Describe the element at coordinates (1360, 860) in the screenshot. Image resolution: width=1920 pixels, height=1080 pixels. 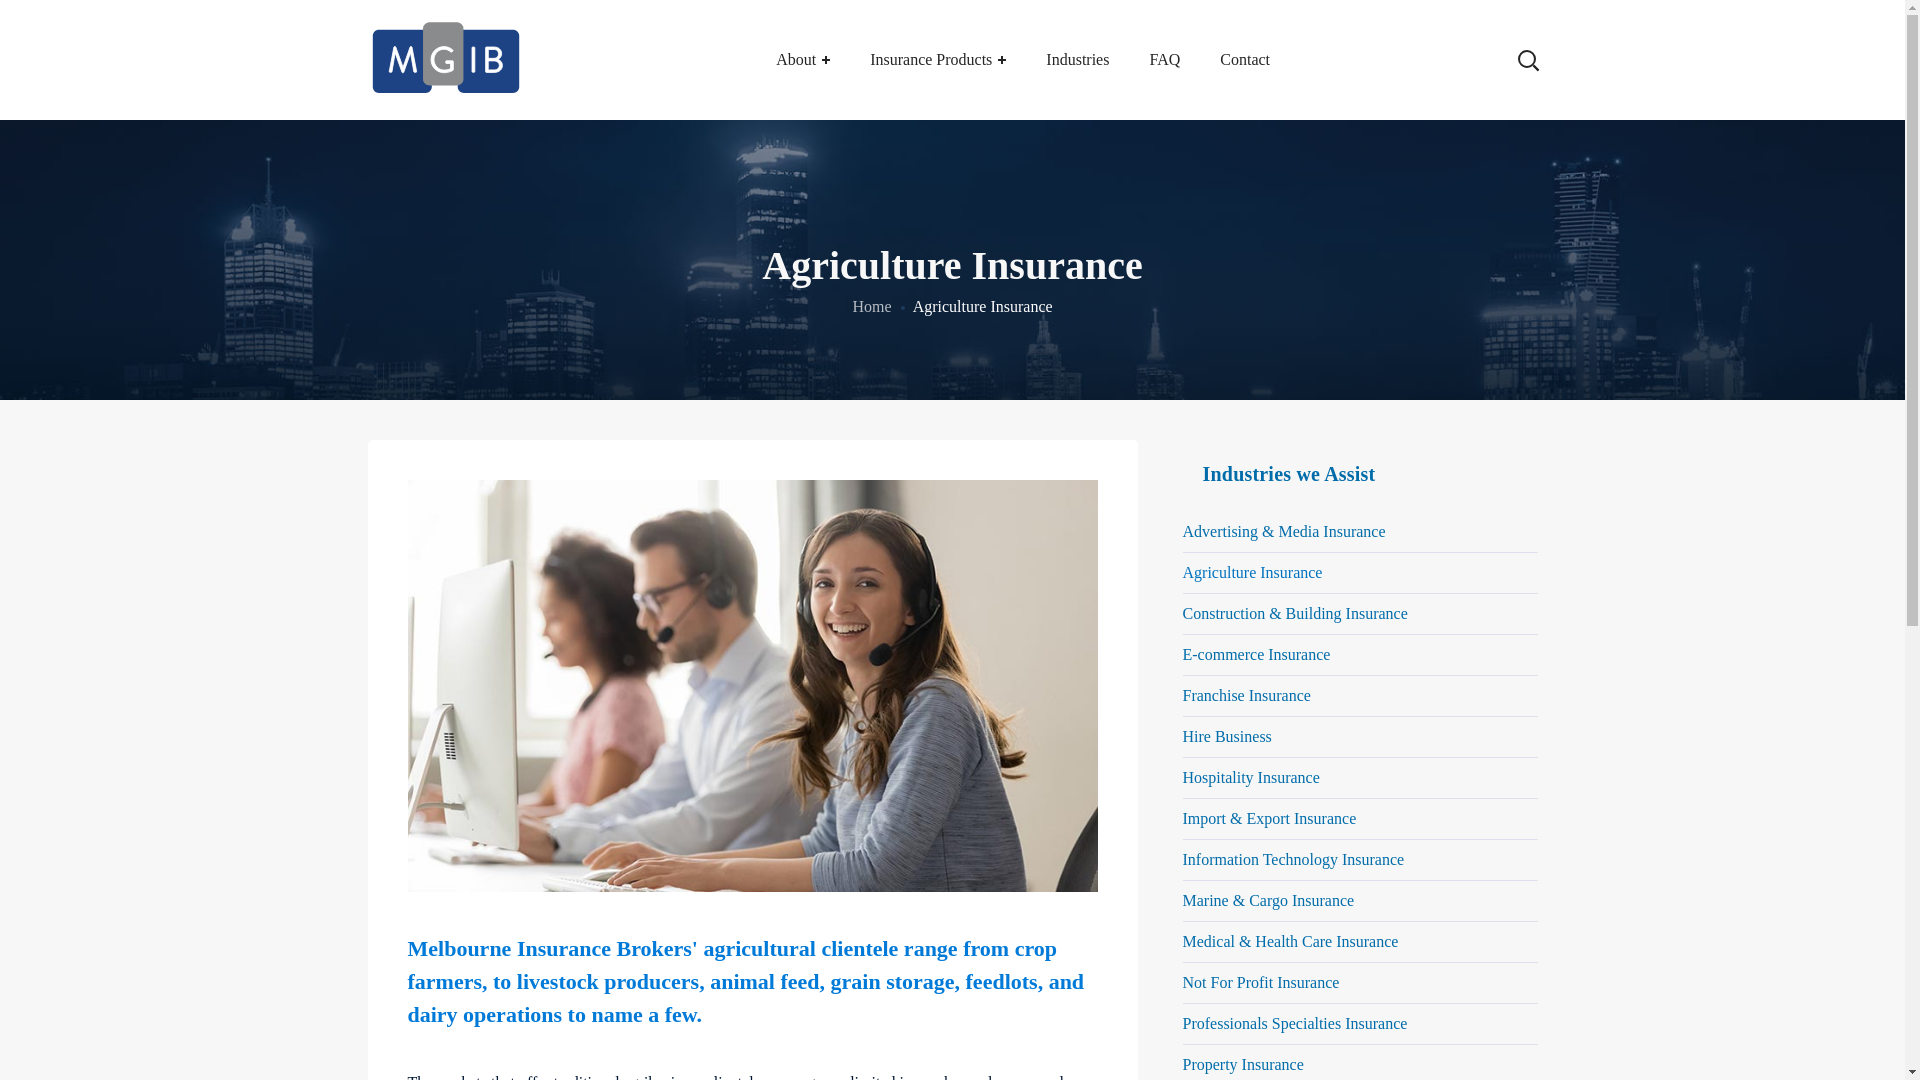
I see `Information Technology Insurance` at that location.